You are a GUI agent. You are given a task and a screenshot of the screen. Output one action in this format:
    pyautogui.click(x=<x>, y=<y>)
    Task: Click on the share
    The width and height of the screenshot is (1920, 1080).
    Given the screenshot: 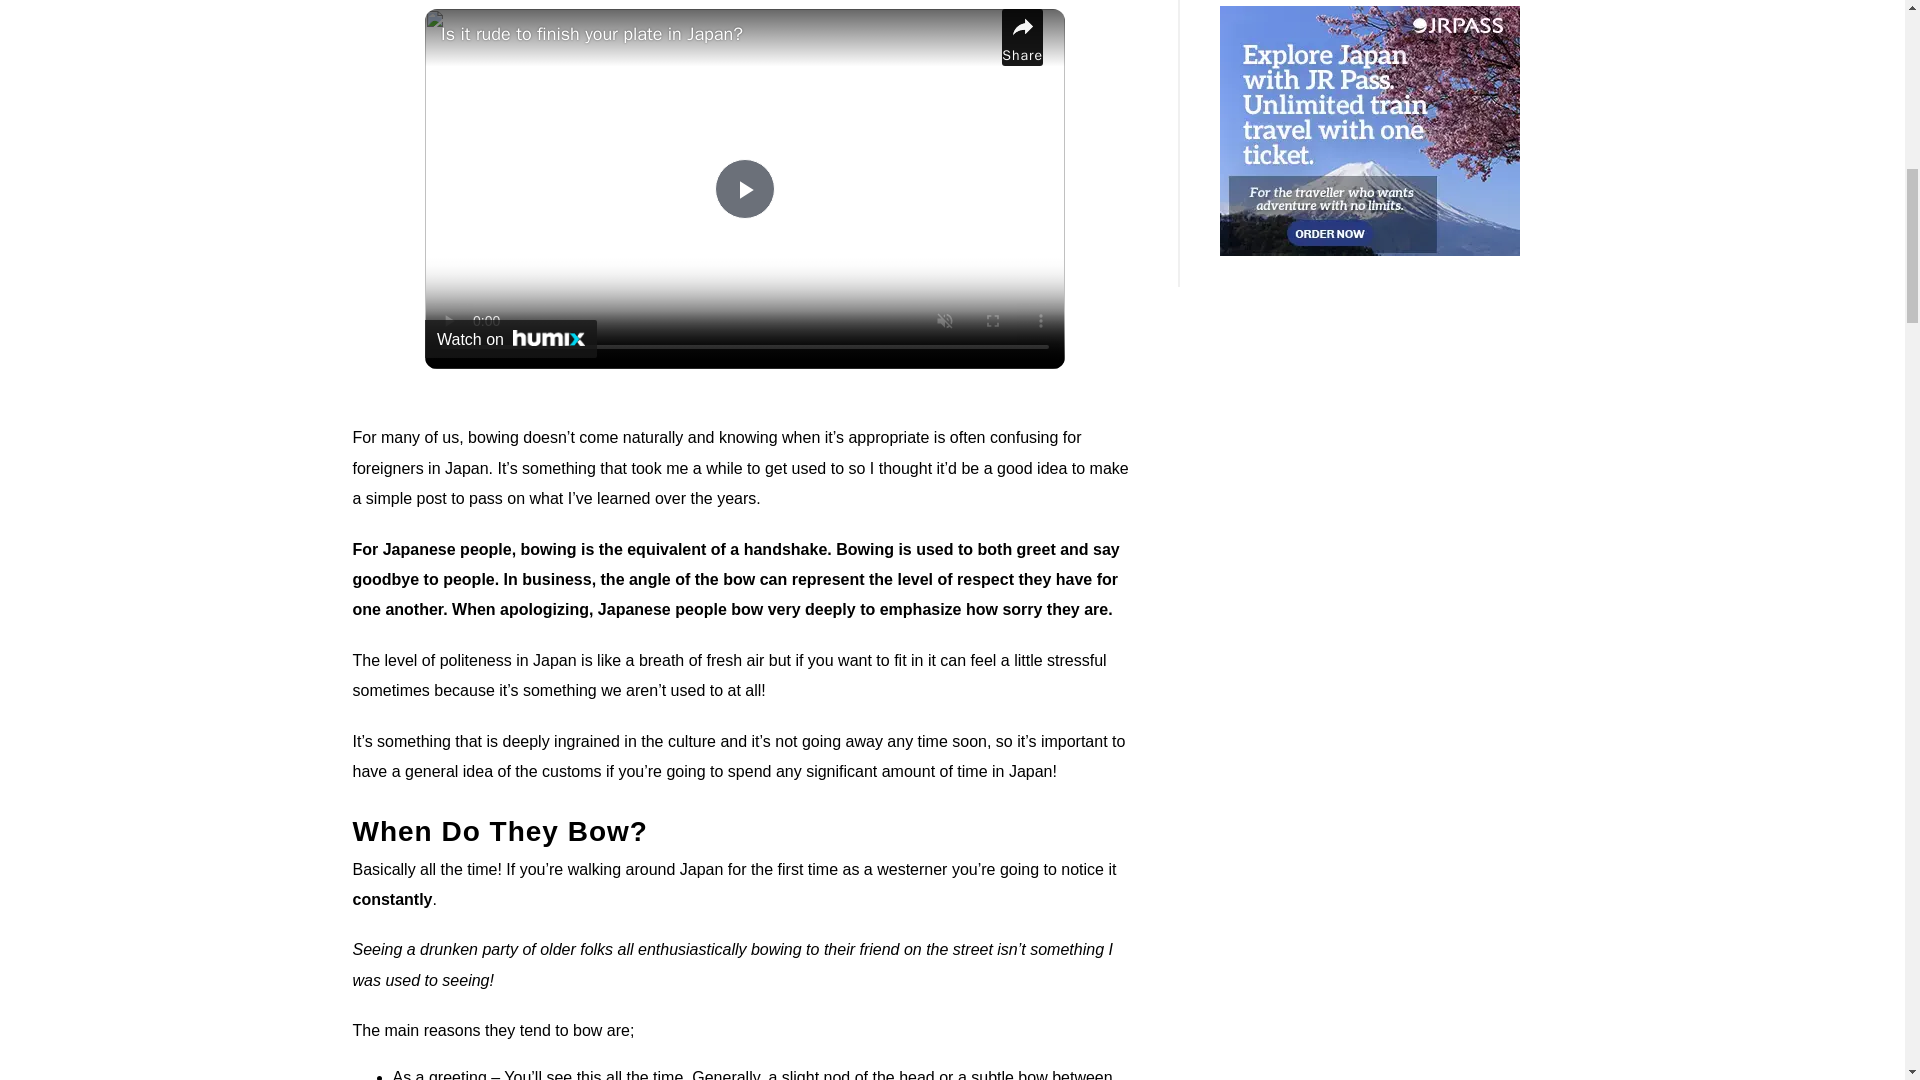 What is the action you would take?
    pyautogui.click(x=1022, y=36)
    